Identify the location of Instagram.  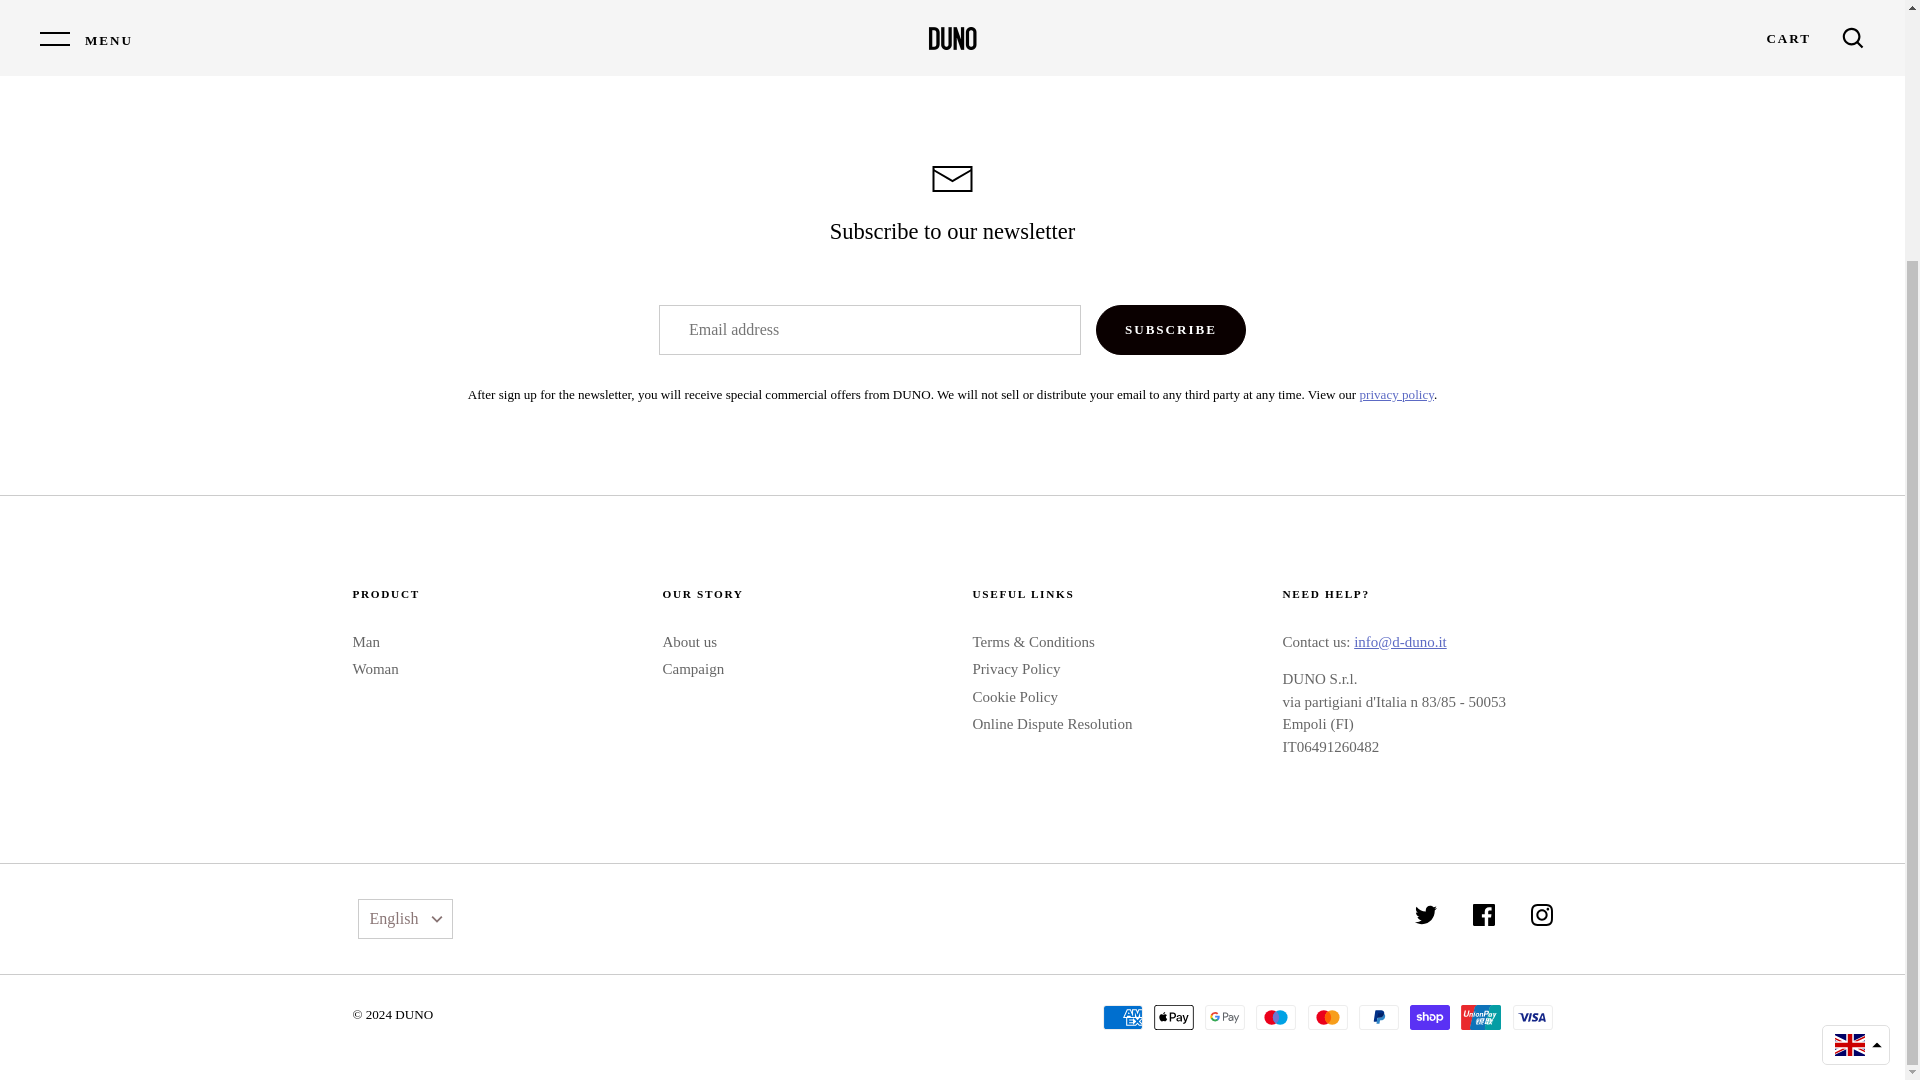
(1540, 914).